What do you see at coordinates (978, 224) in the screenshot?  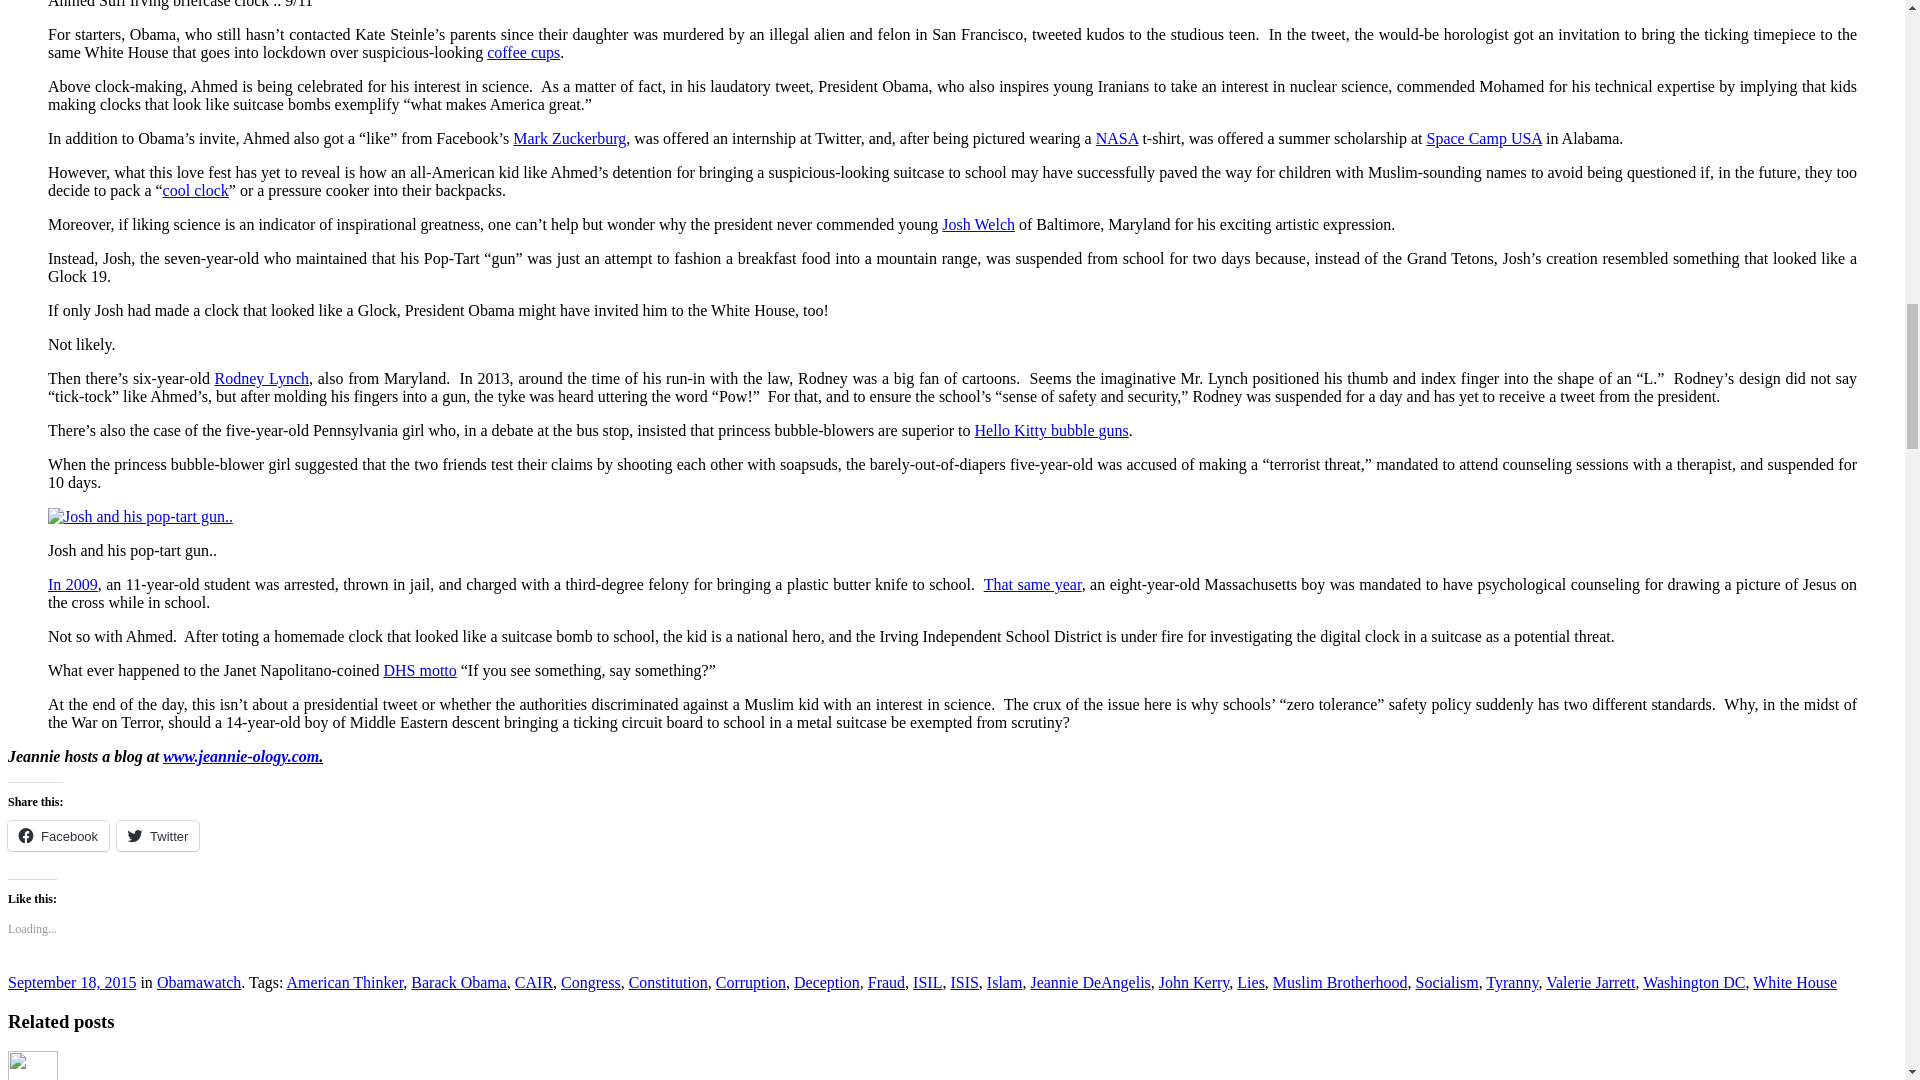 I see `Josh Welch` at bounding box center [978, 224].